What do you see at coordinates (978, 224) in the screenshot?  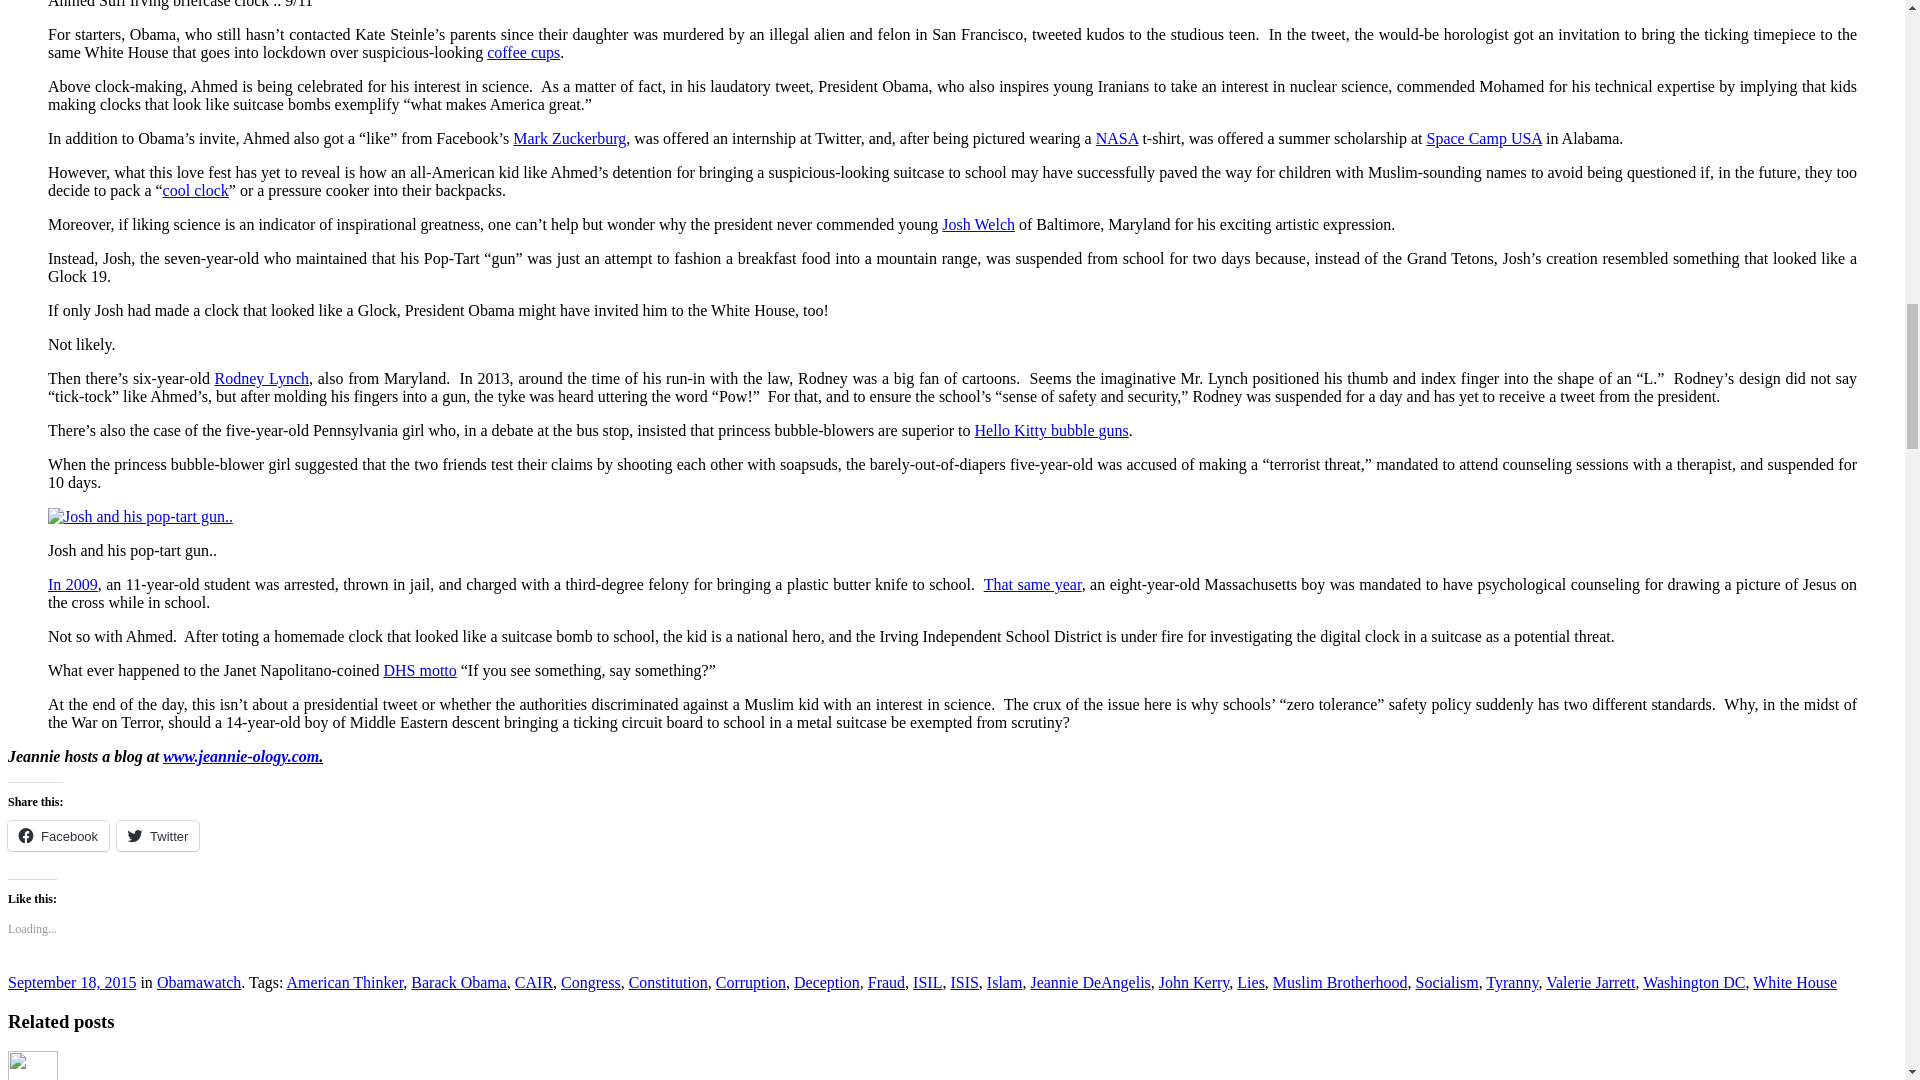 I see `Josh Welch` at bounding box center [978, 224].